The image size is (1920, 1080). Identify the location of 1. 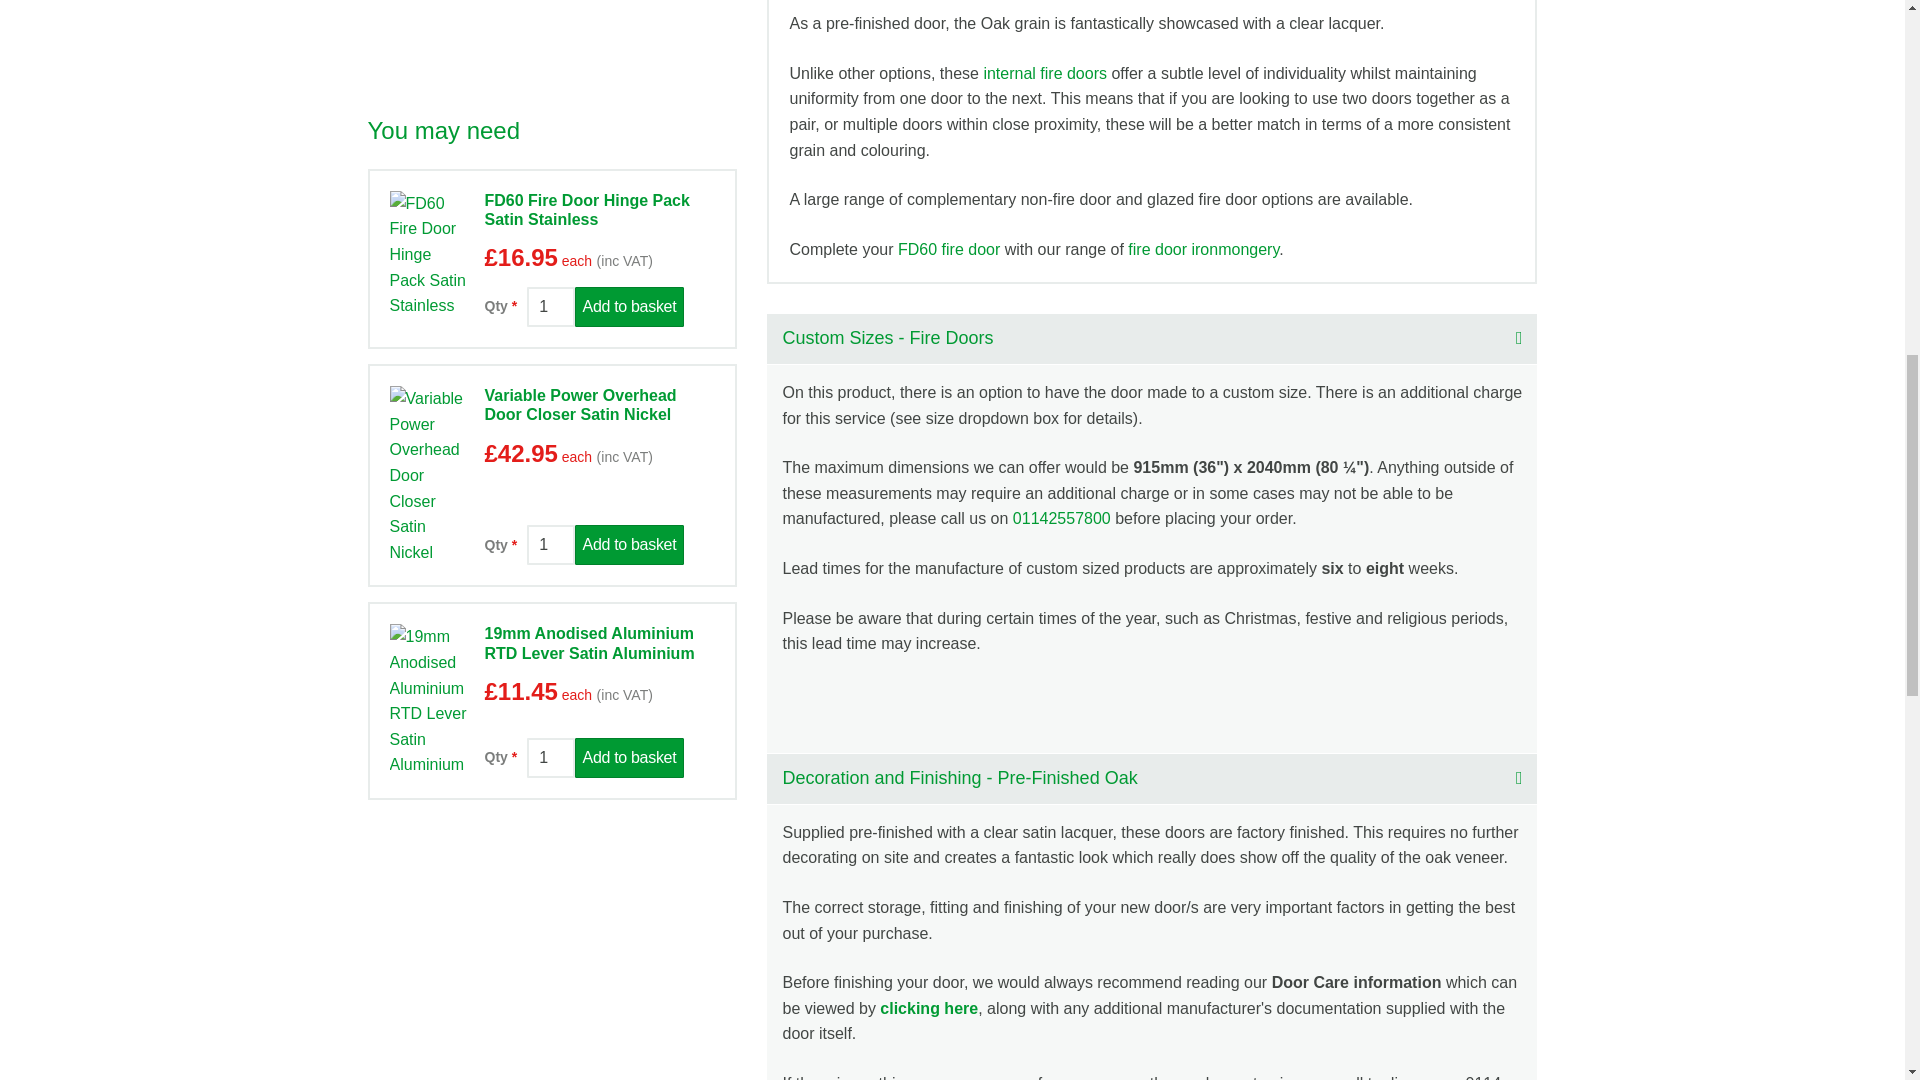
(550, 307).